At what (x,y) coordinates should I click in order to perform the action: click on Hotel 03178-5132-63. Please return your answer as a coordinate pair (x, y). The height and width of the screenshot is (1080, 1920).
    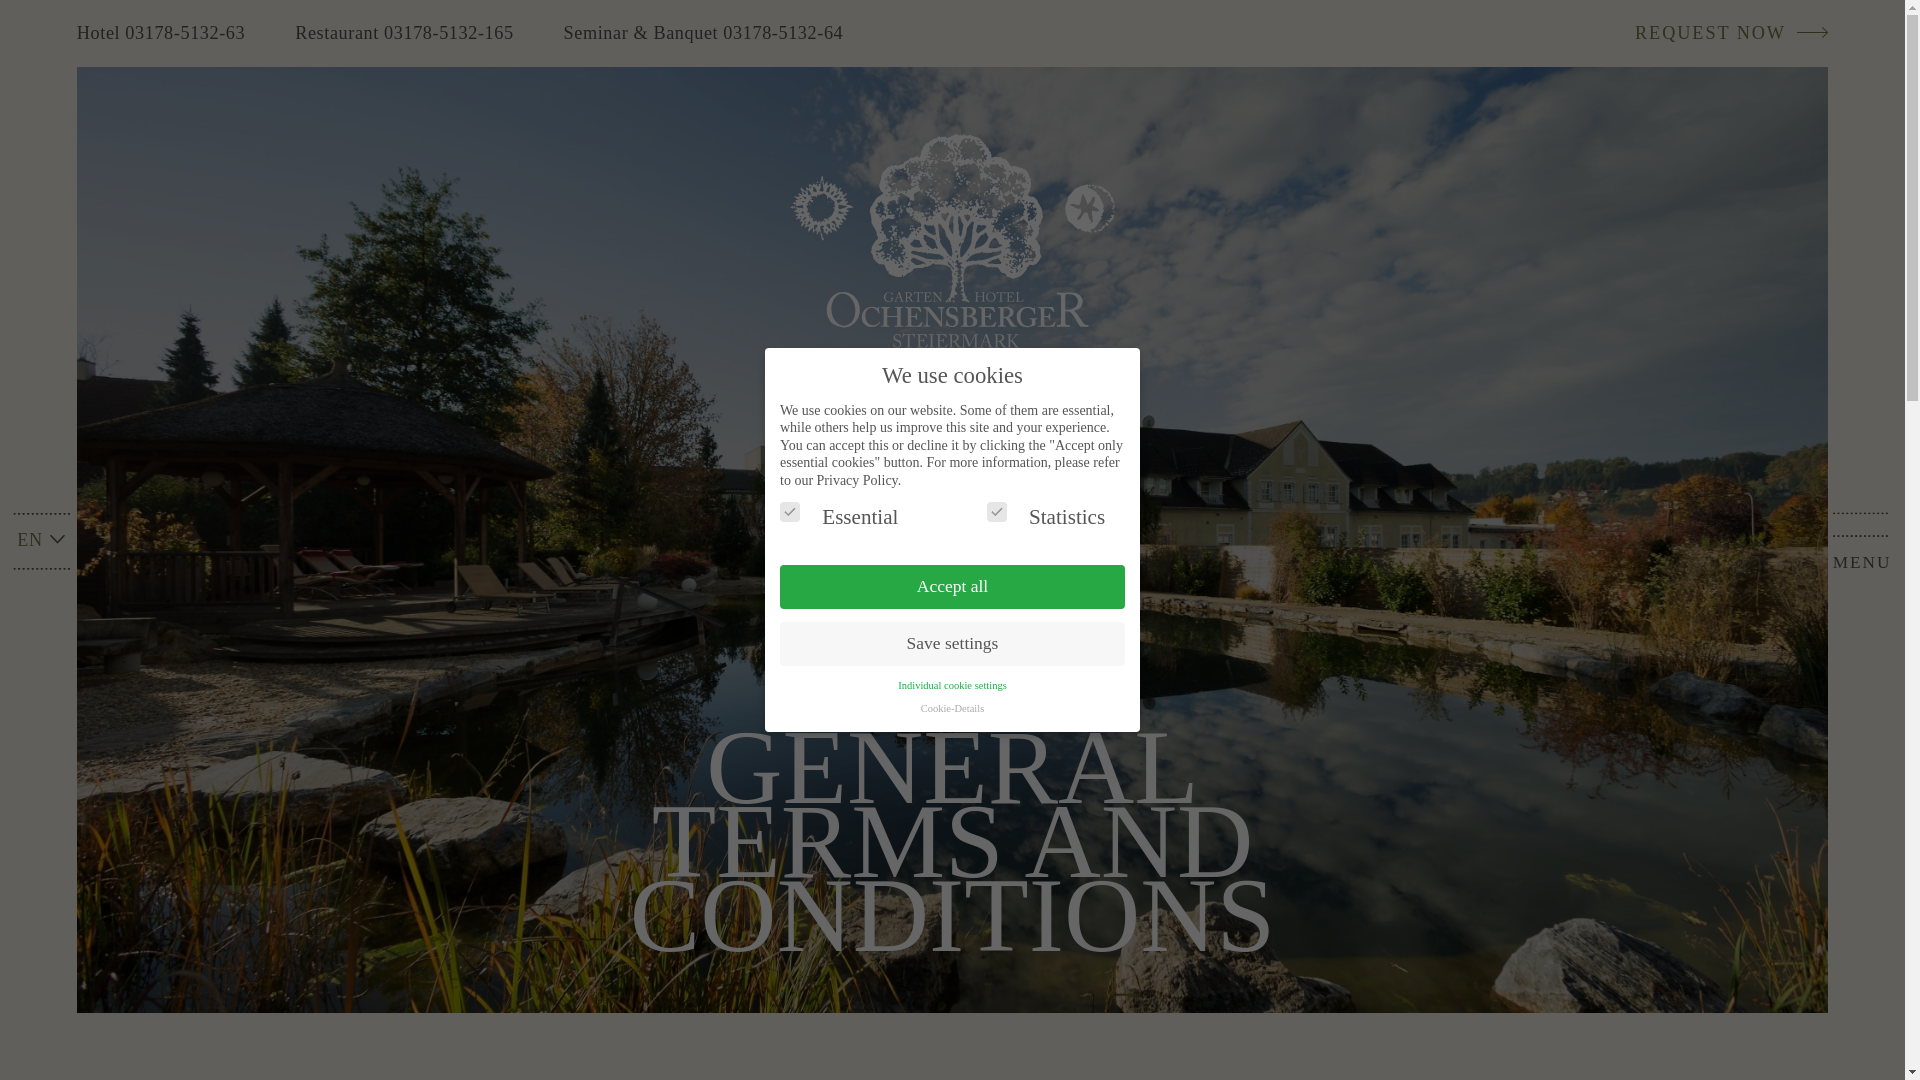
    Looking at the image, I should click on (173, 33).